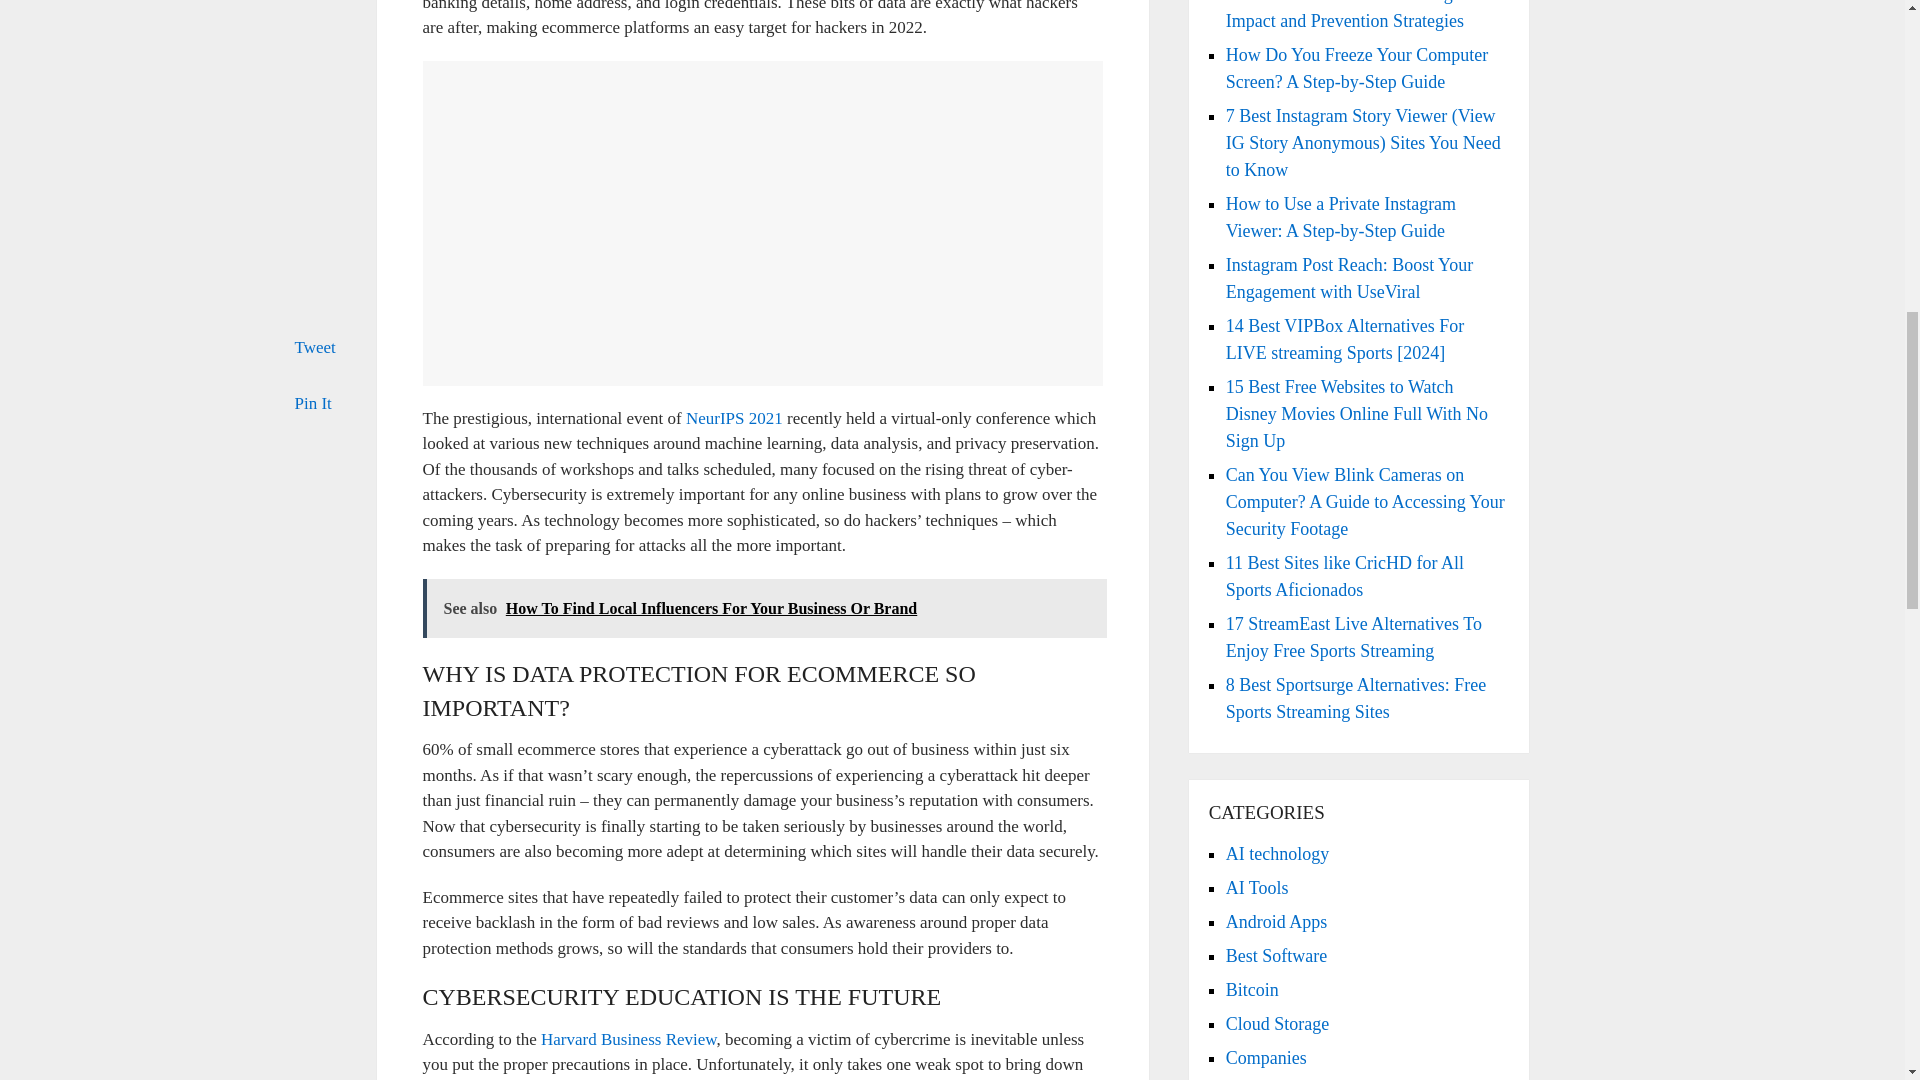 Image resolution: width=1920 pixels, height=1080 pixels. Describe the element at coordinates (626, 1039) in the screenshot. I see ` Harvard Business Review` at that location.